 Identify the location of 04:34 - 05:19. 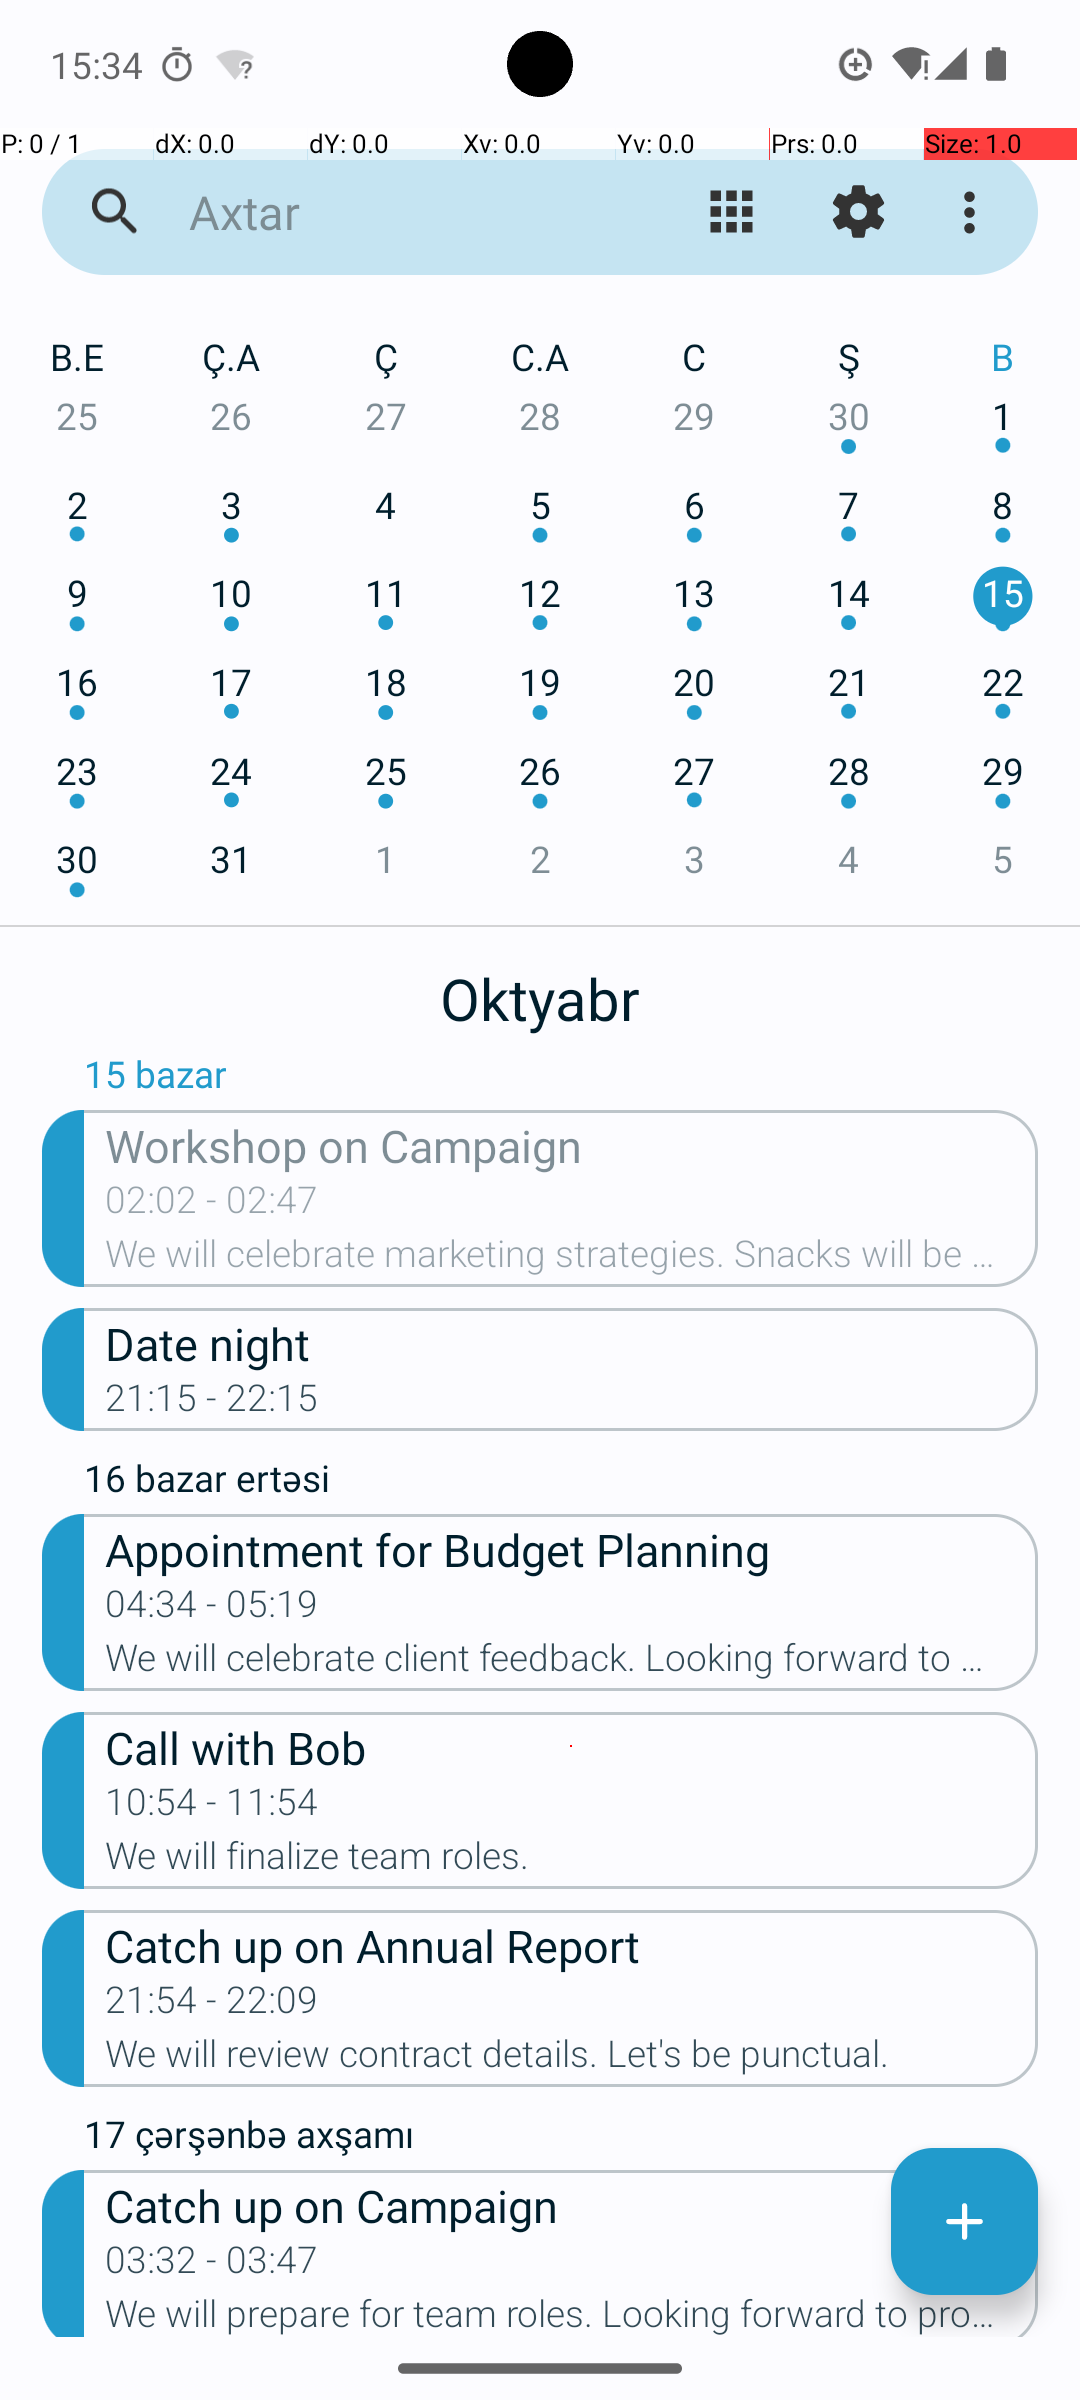
(212, 1610).